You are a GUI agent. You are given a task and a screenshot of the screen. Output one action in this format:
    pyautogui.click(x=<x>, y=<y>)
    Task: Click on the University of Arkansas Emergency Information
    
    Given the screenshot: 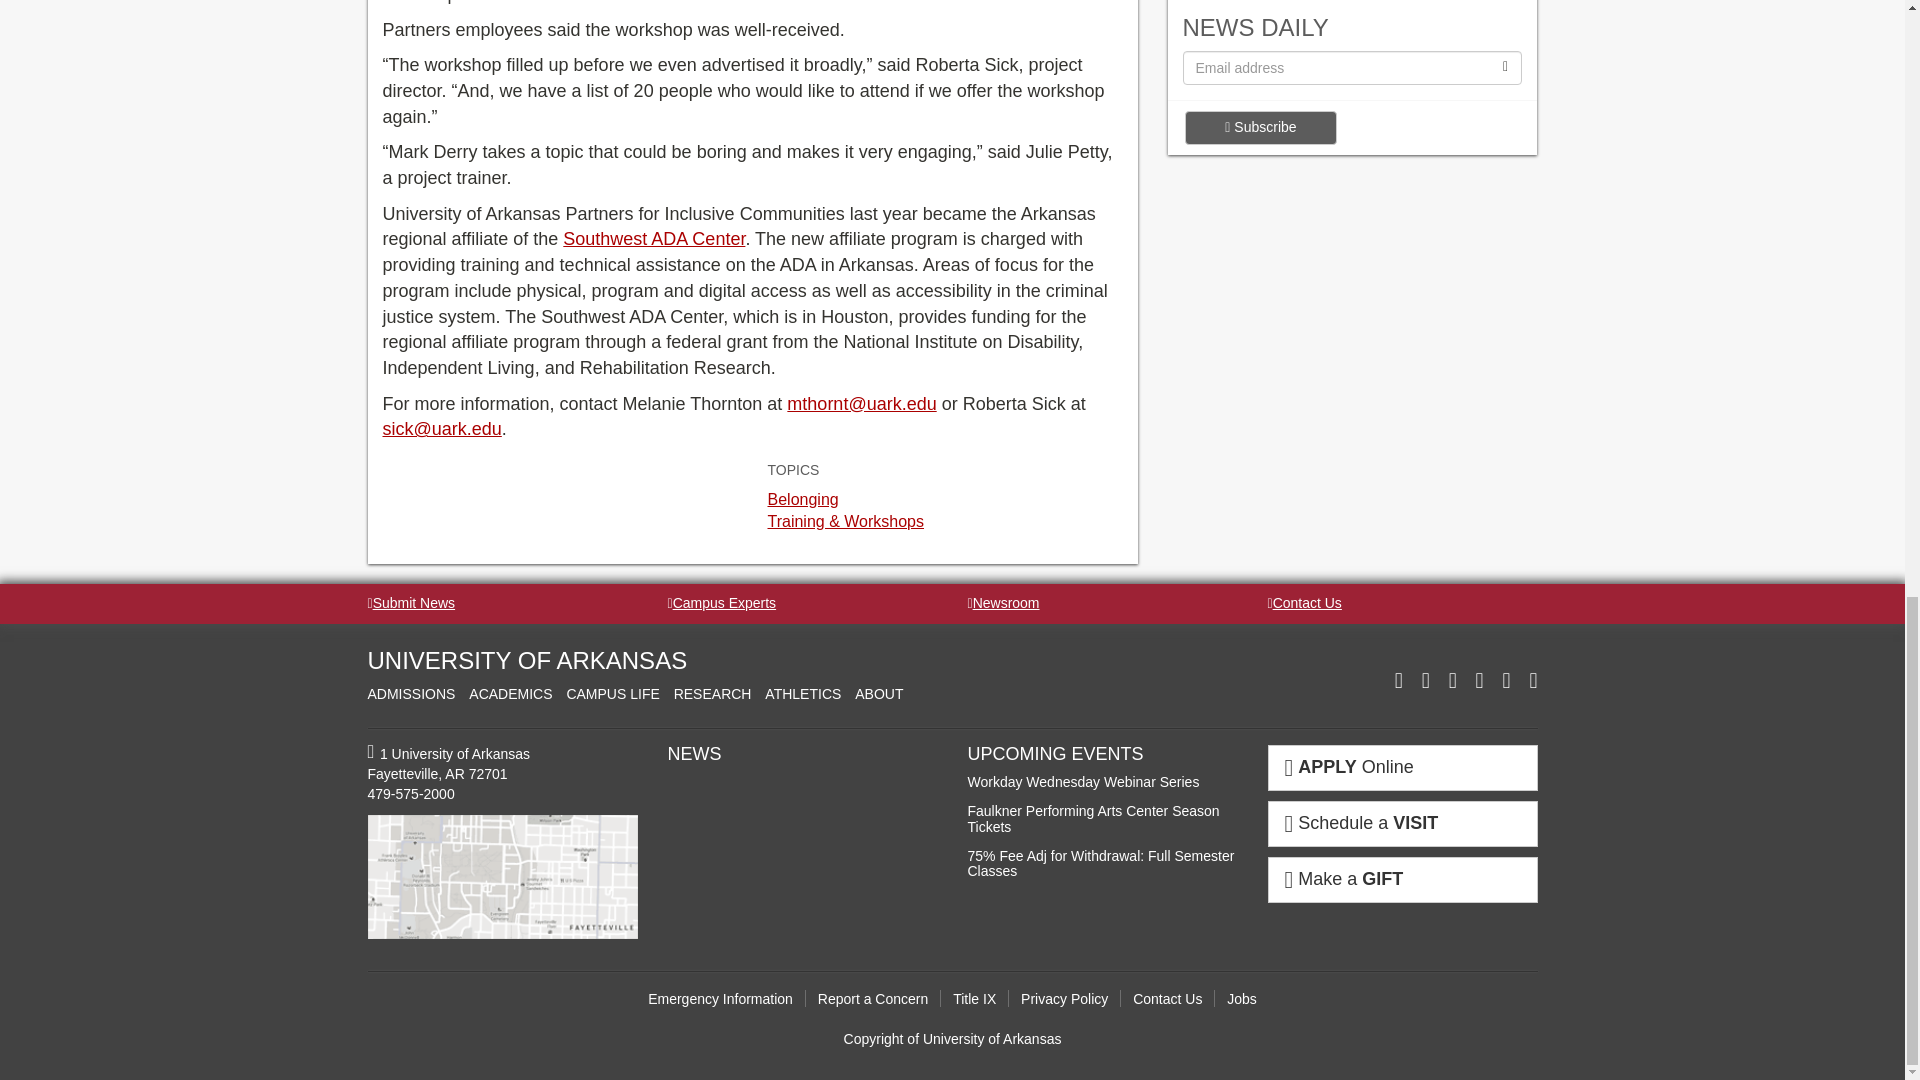 What is the action you would take?
    pyautogui.click(x=721, y=998)
    